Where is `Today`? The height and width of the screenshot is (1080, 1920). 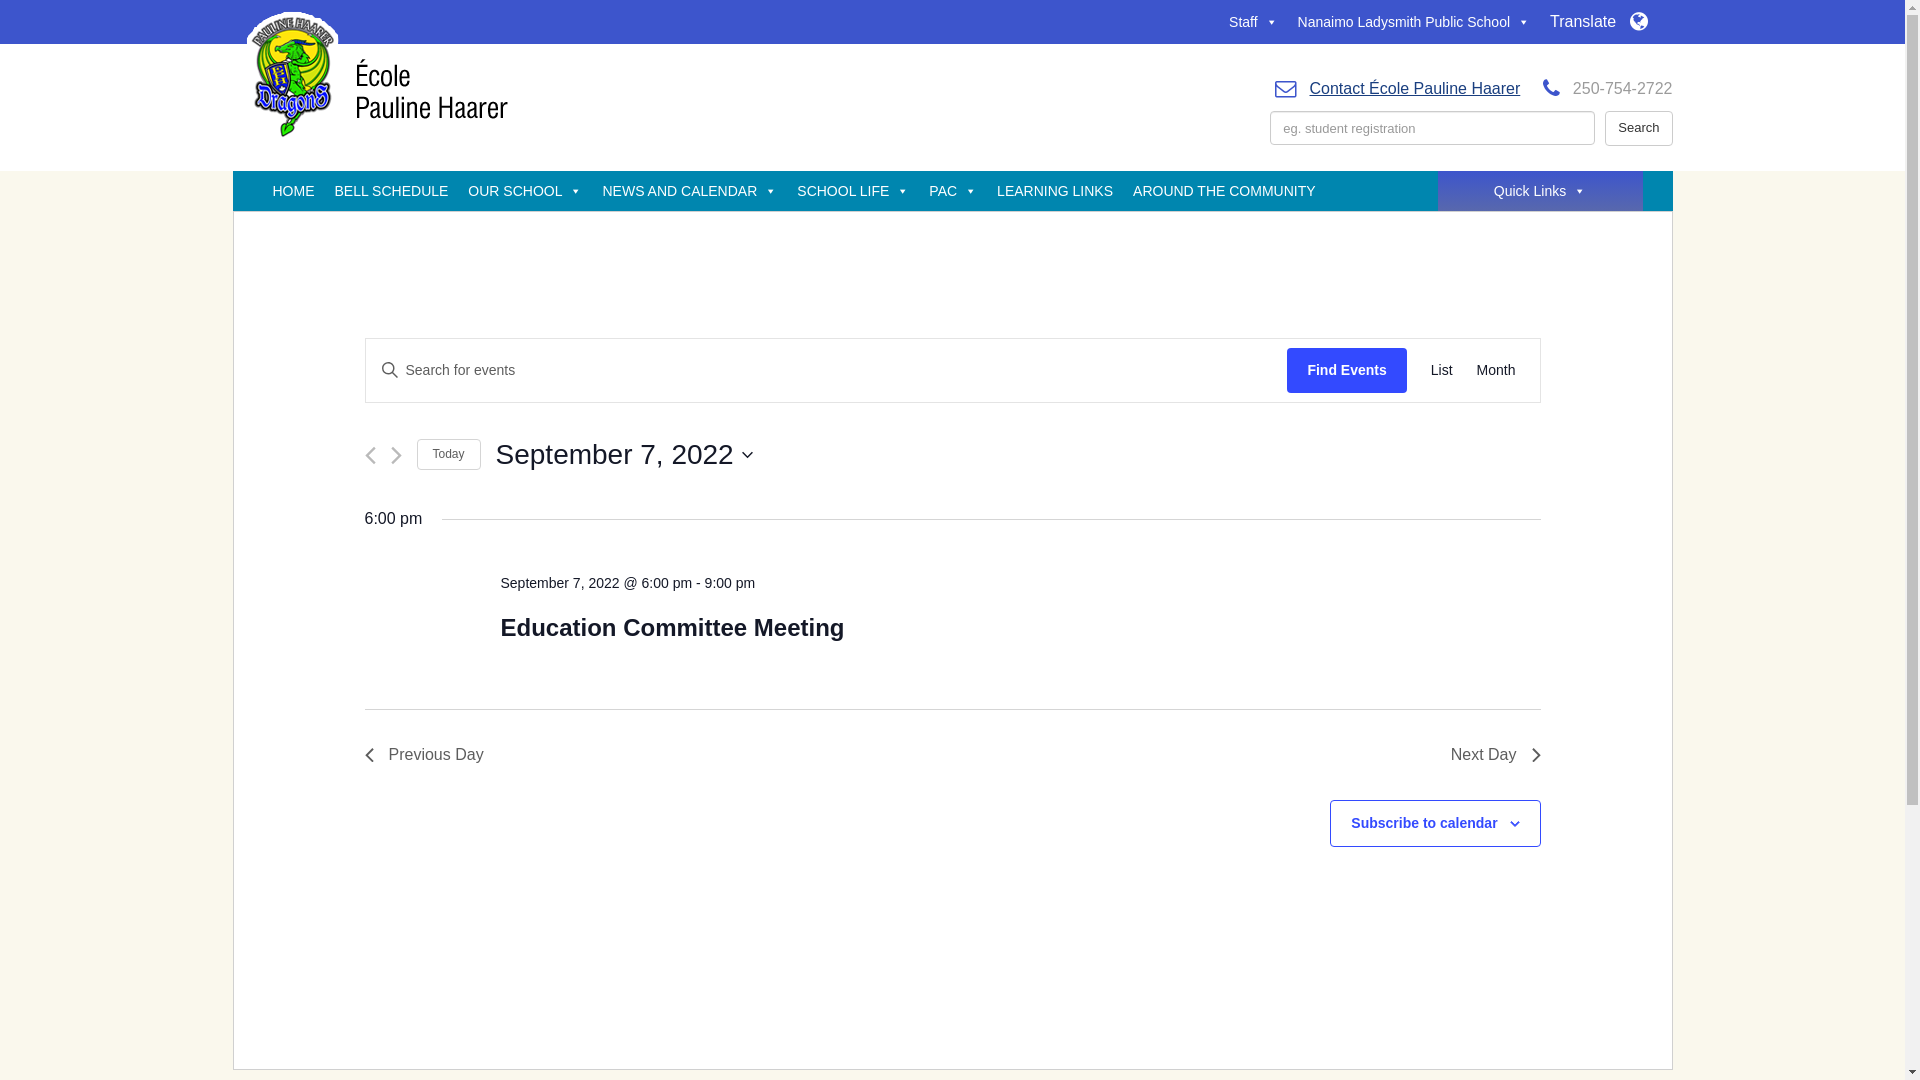 Today is located at coordinates (448, 454).